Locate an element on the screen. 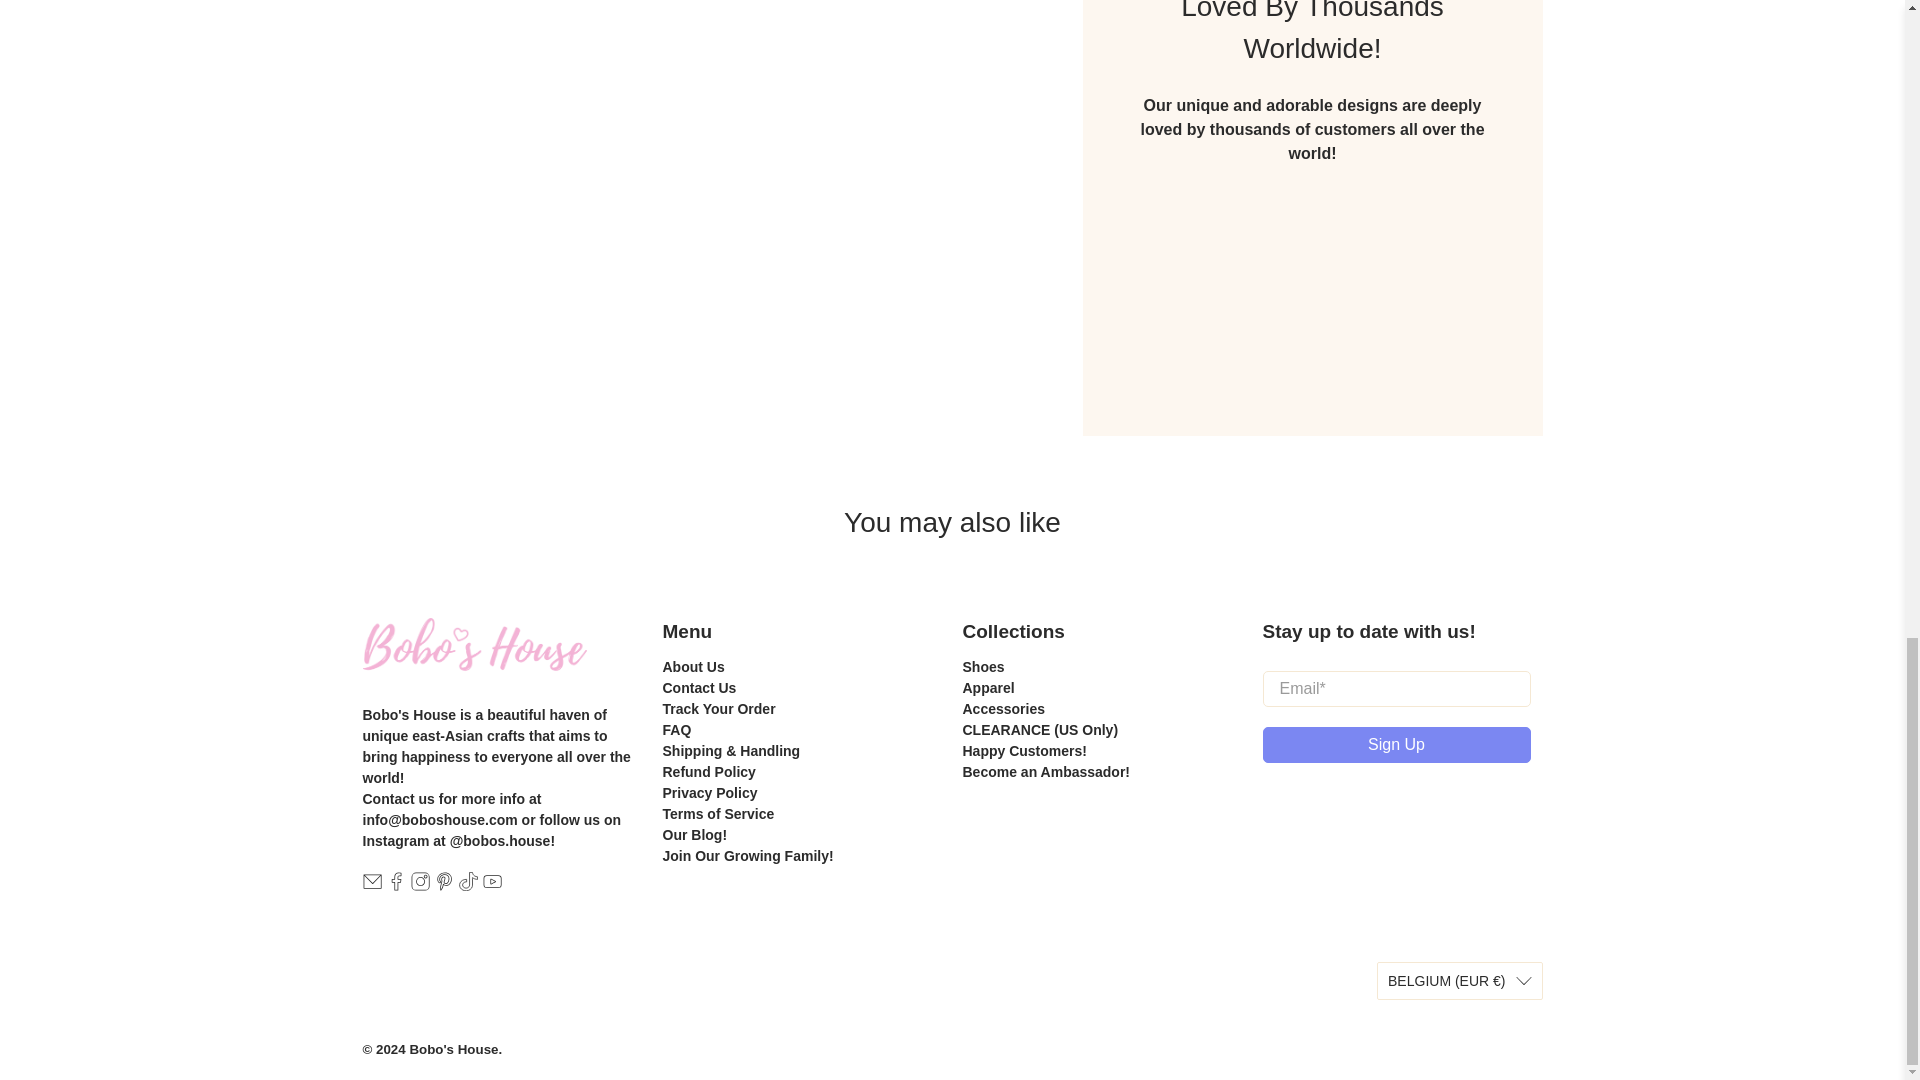  Bobo's House on Facebook is located at coordinates (396, 886).